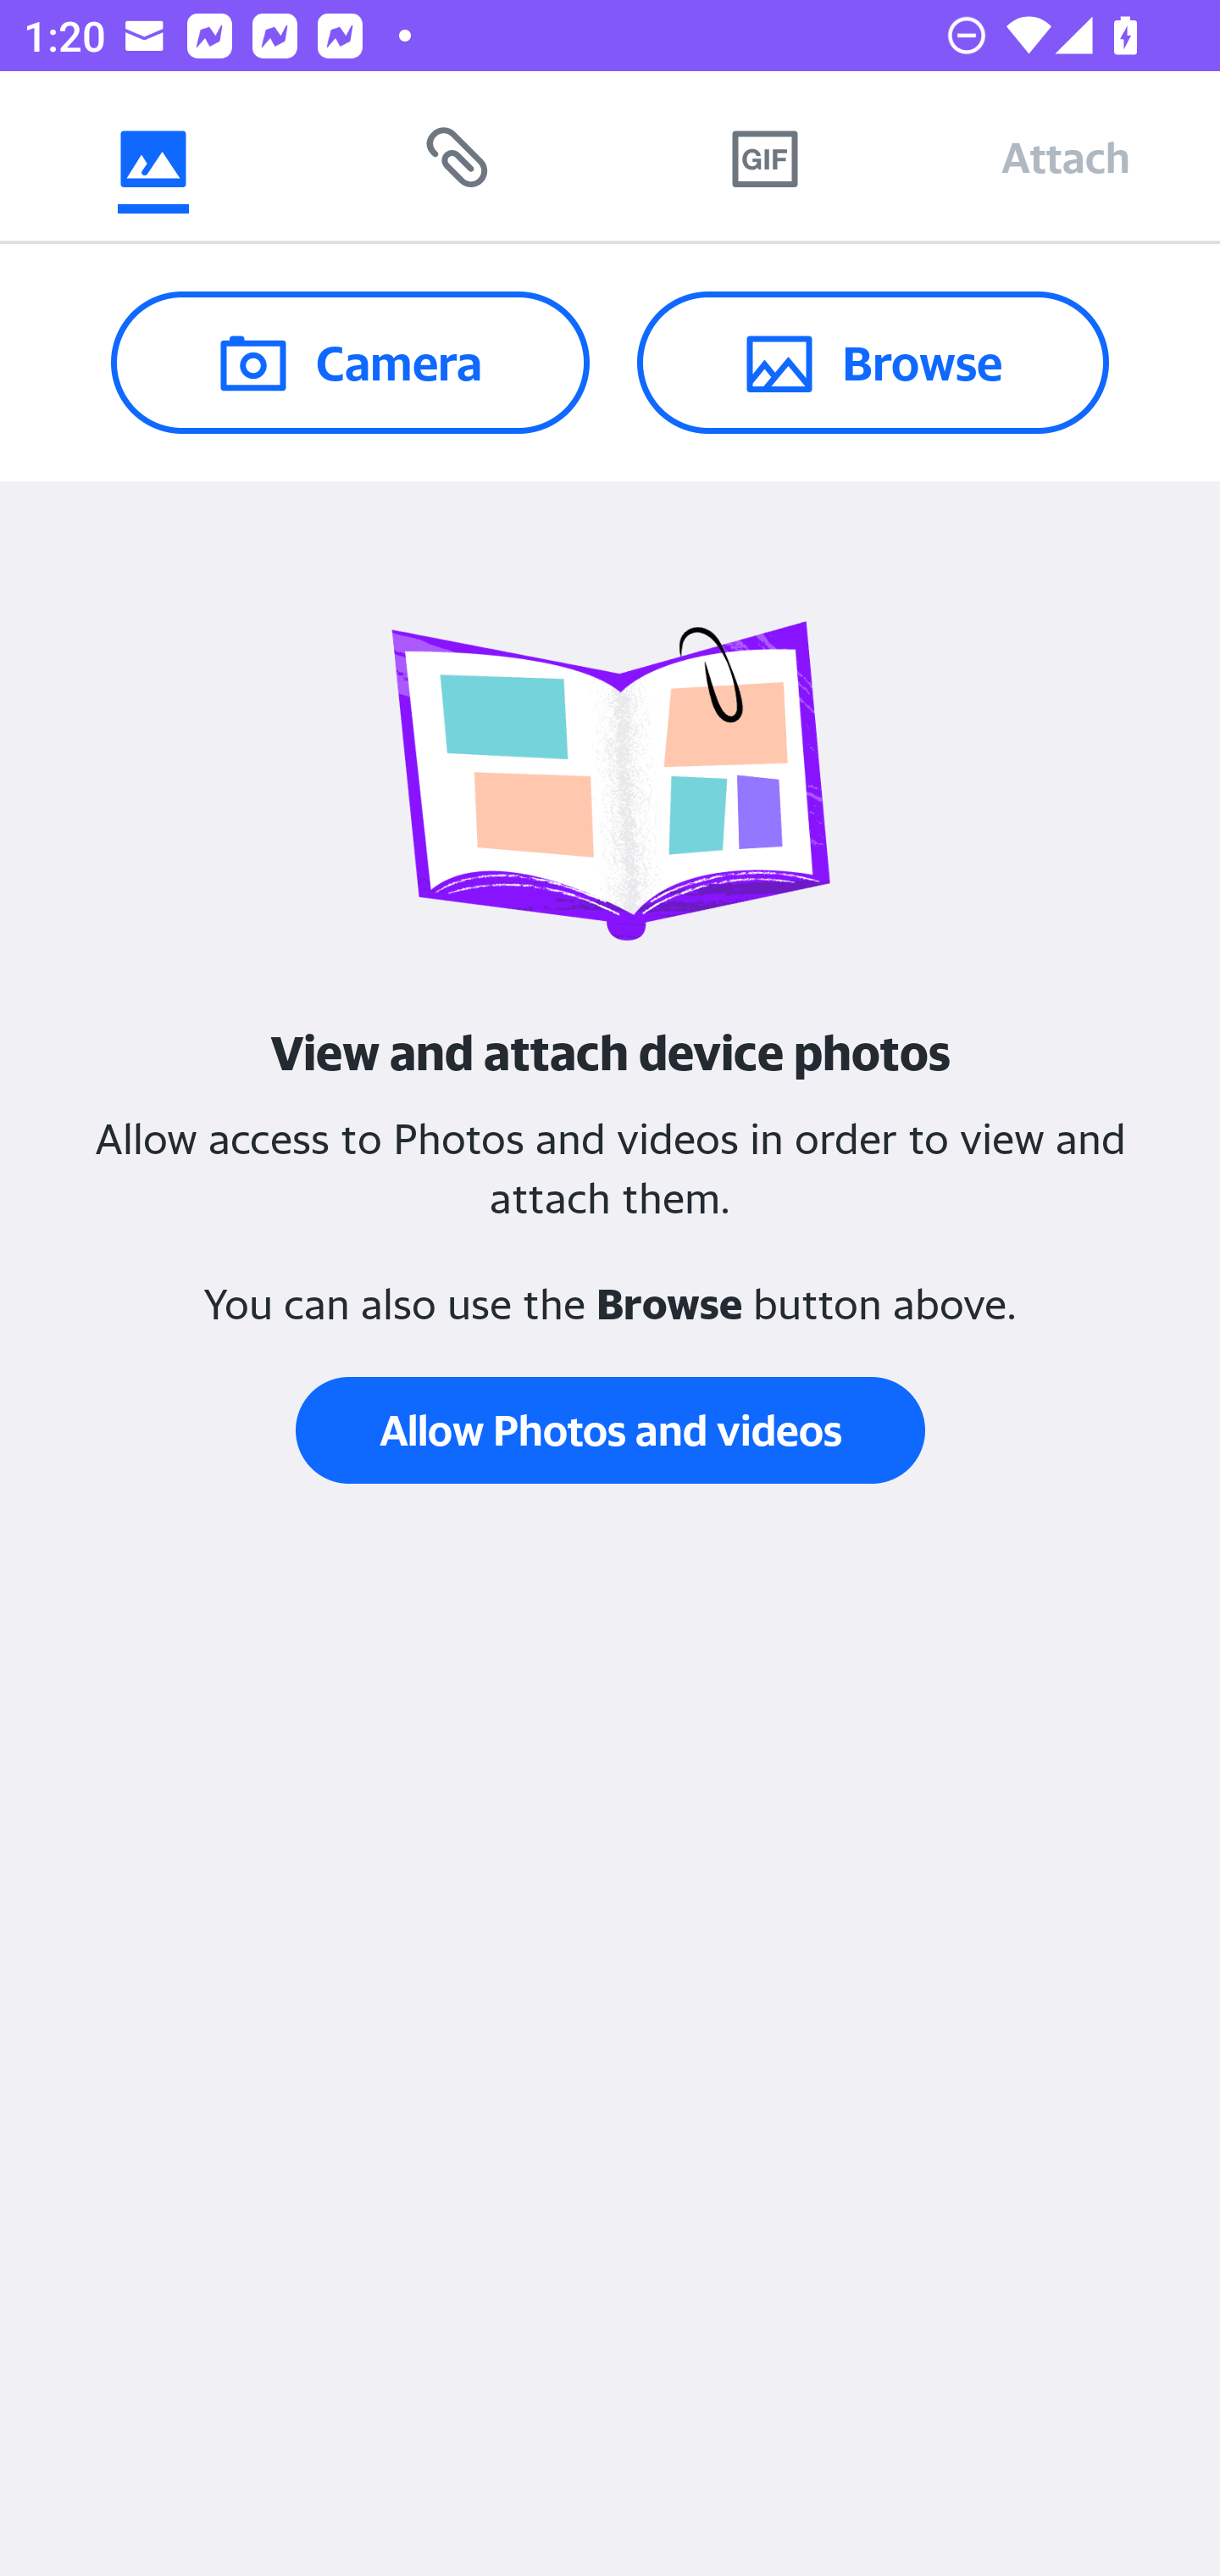  Describe the element at coordinates (152, 157) in the screenshot. I see `Camera photos` at that location.